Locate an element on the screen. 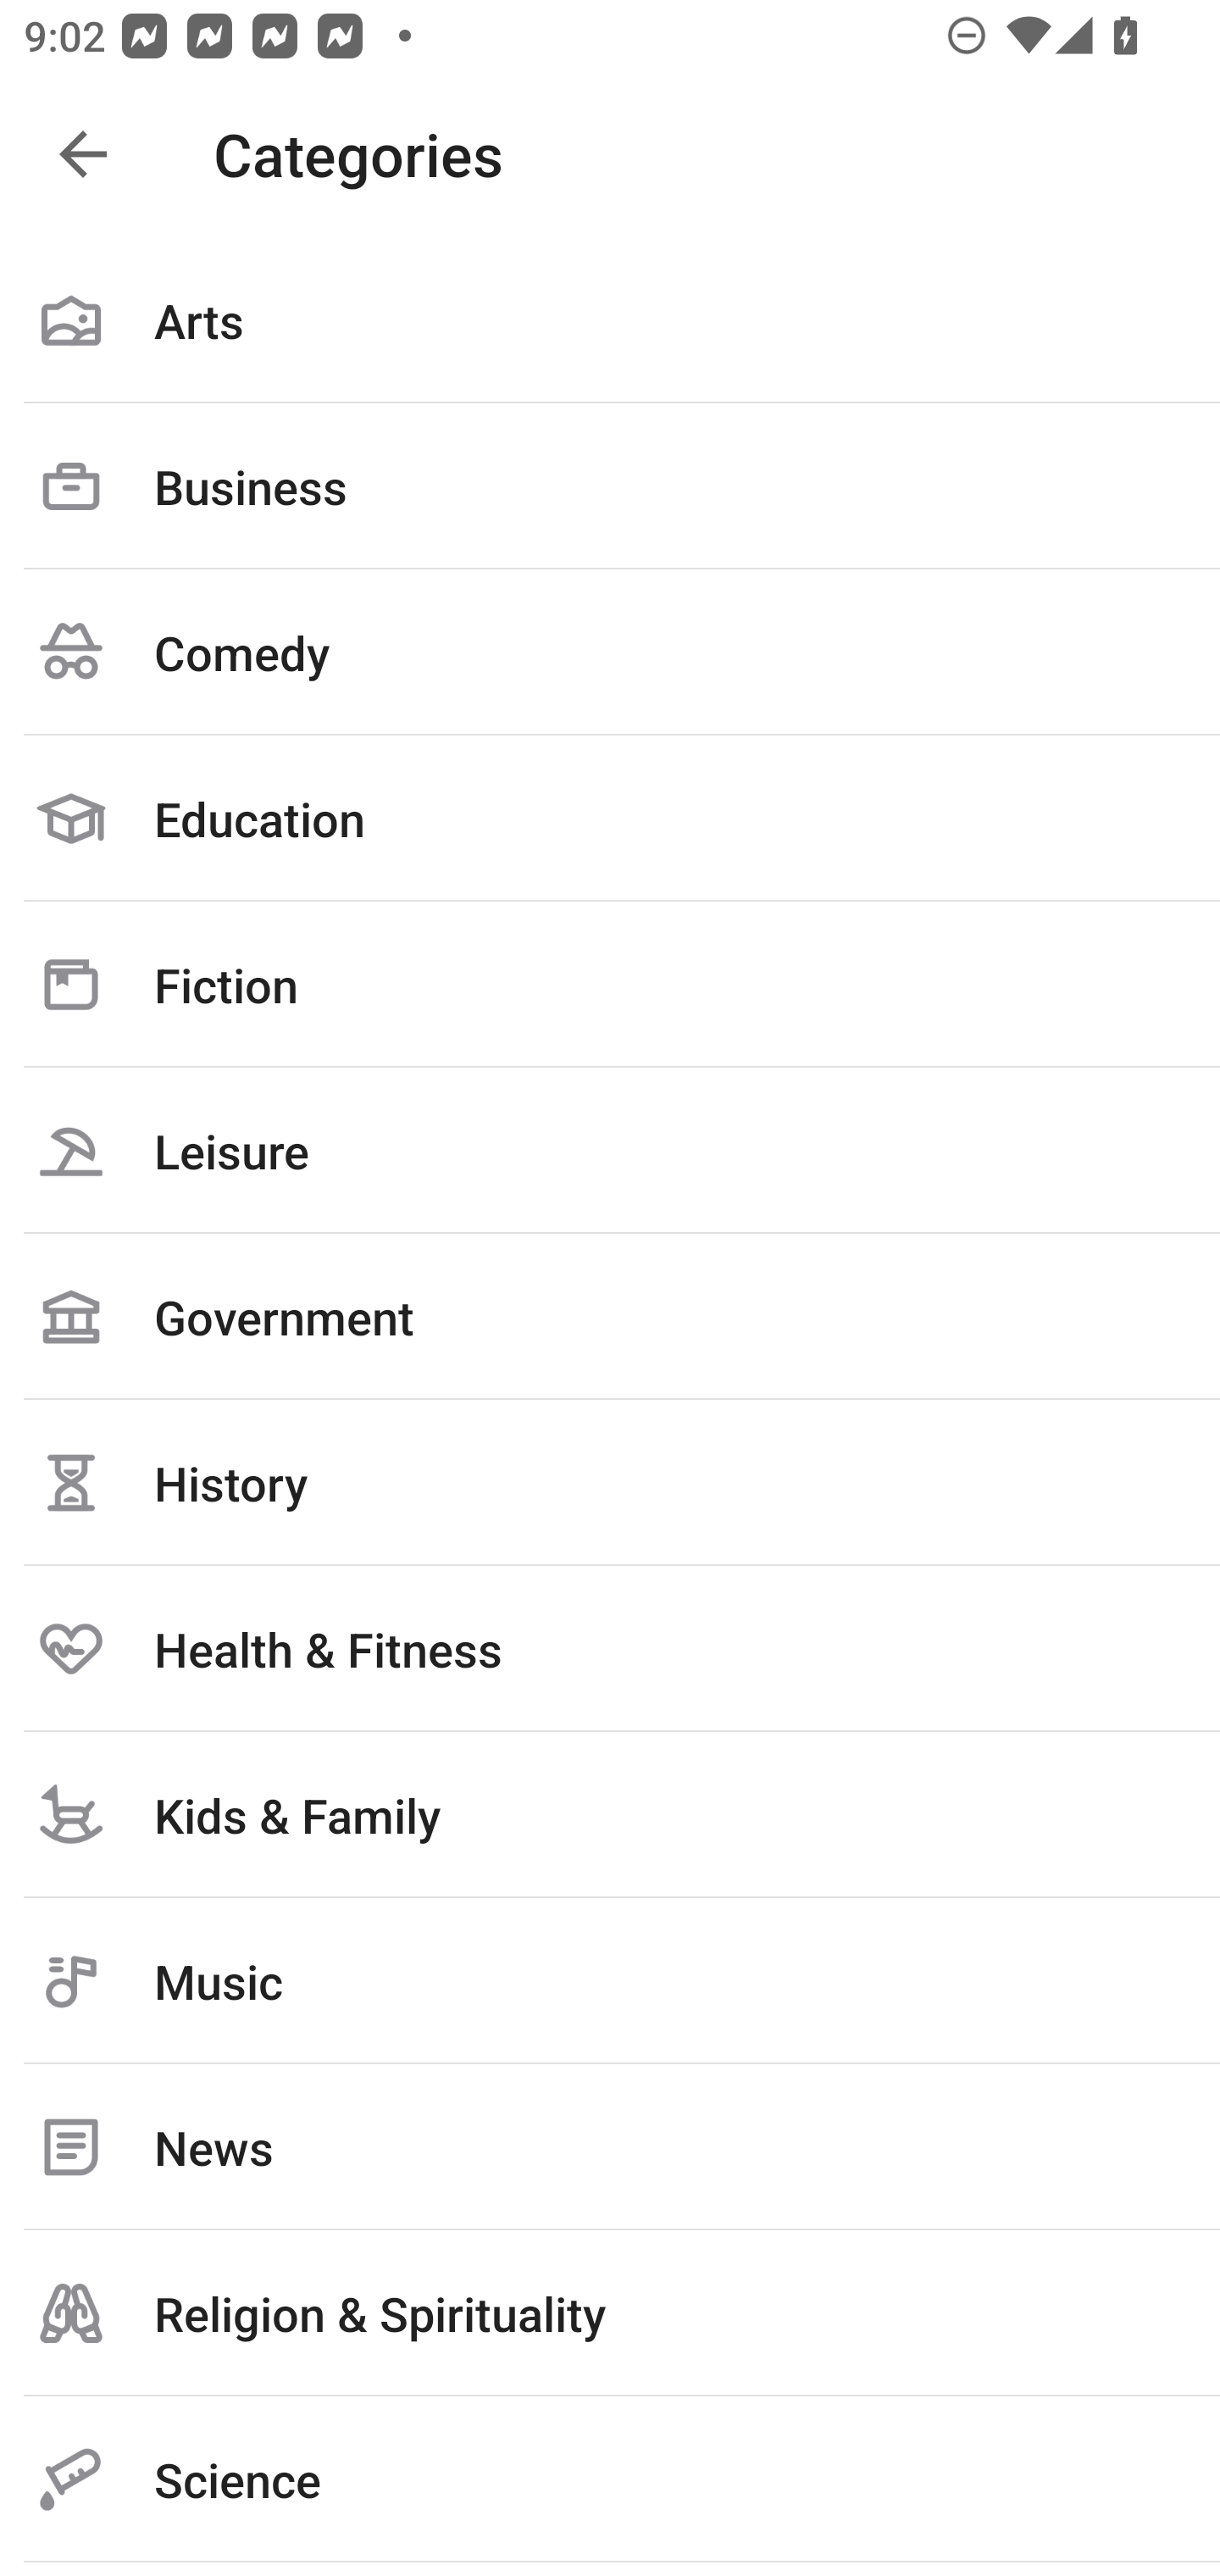 This screenshot has height=2576, width=1220. Kids & Family is located at coordinates (610, 1814).